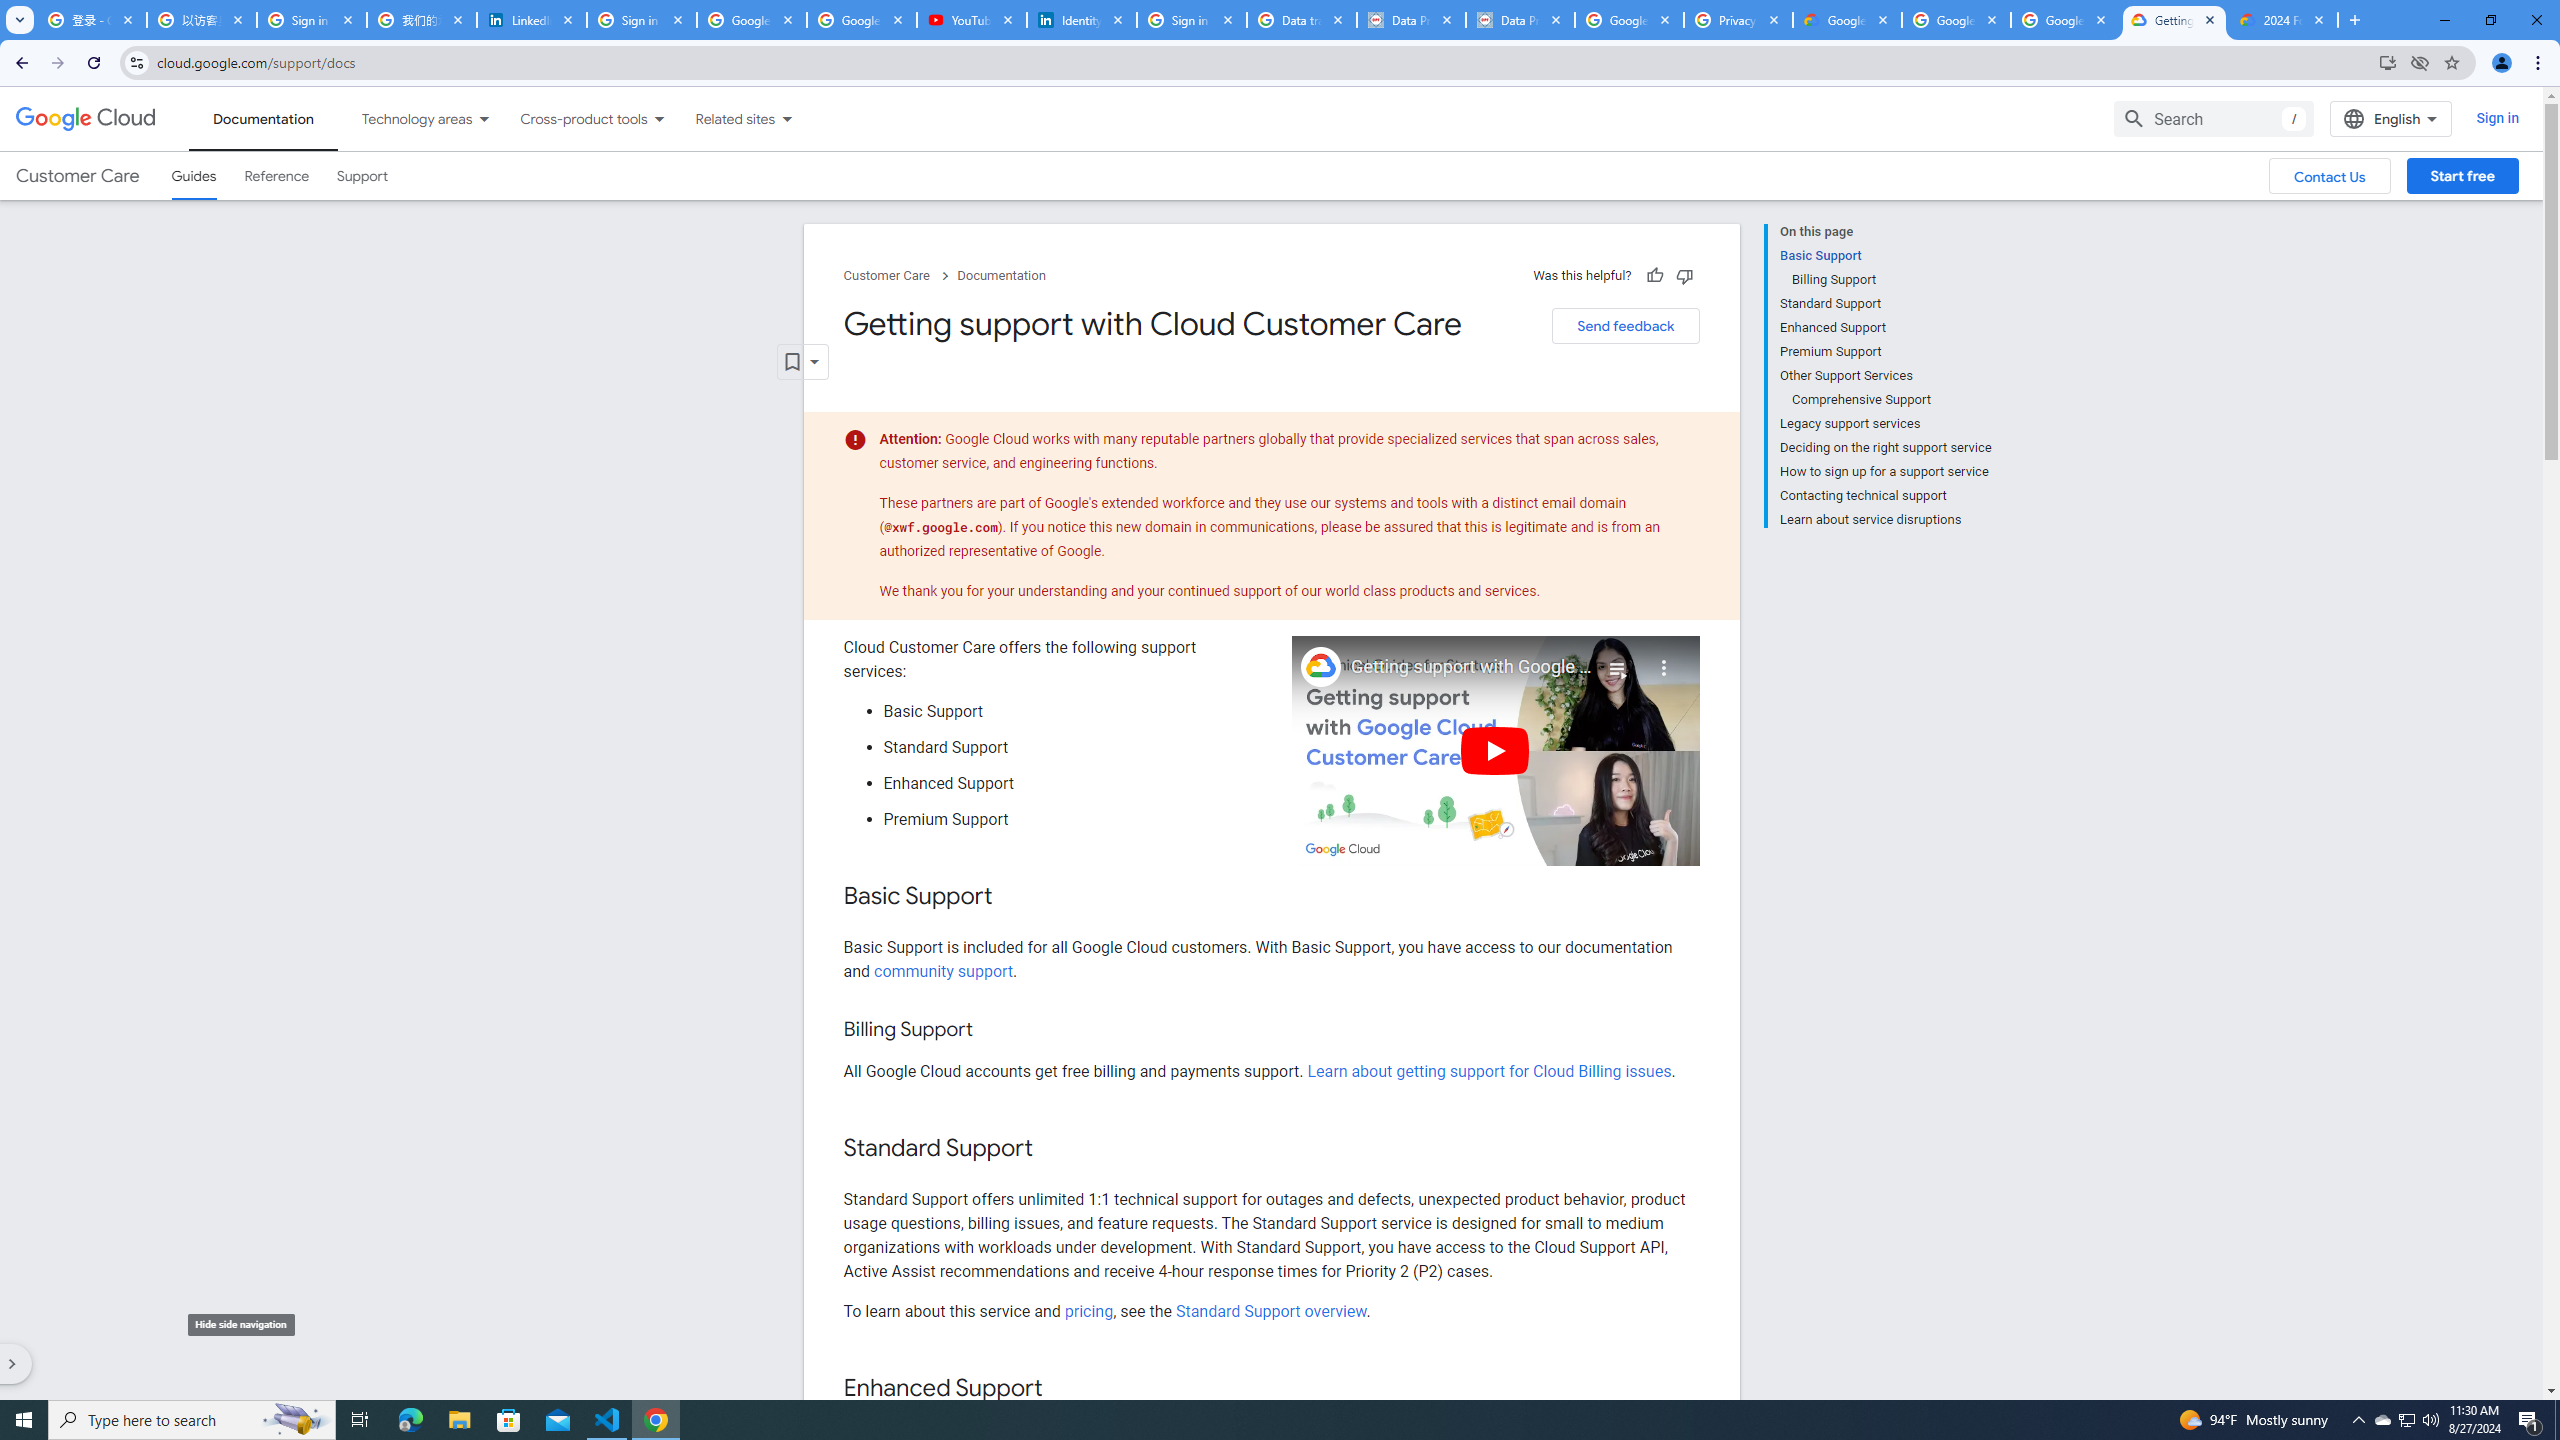 The image size is (2560, 1440). What do you see at coordinates (263, 118) in the screenshot?
I see `Documentation, selected` at bounding box center [263, 118].